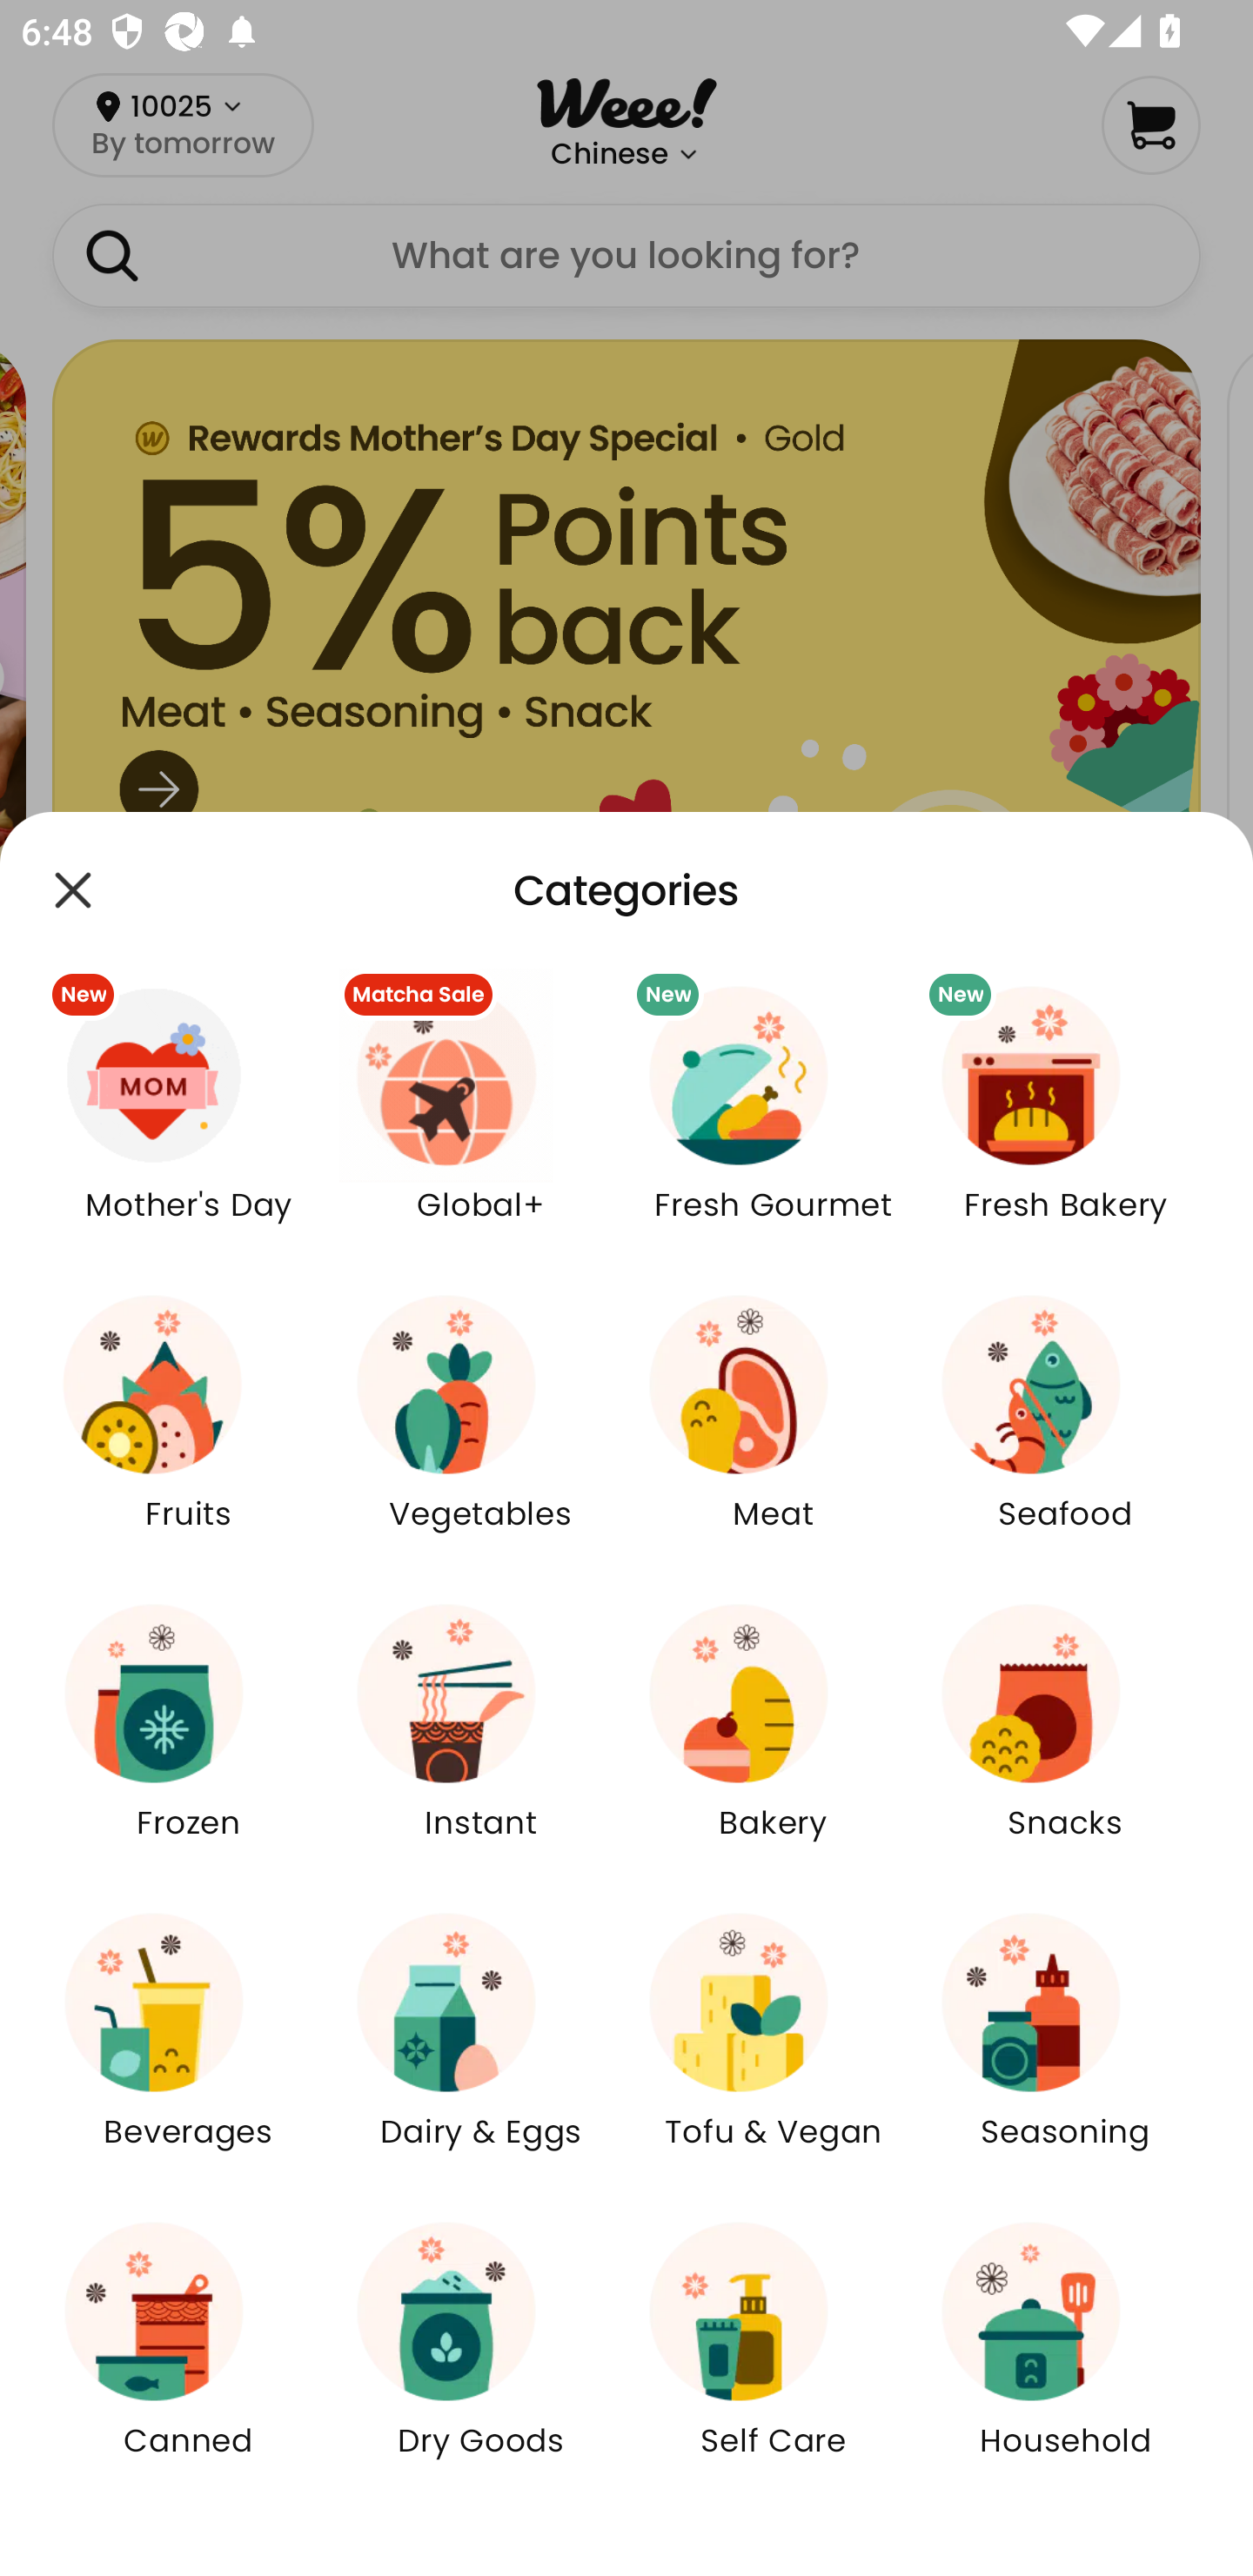 The height and width of the screenshot is (2576, 1253). What do you see at coordinates (480, 1123) in the screenshot?
I see `Matcha Sale Global+` at bounding box center [480, 1123].